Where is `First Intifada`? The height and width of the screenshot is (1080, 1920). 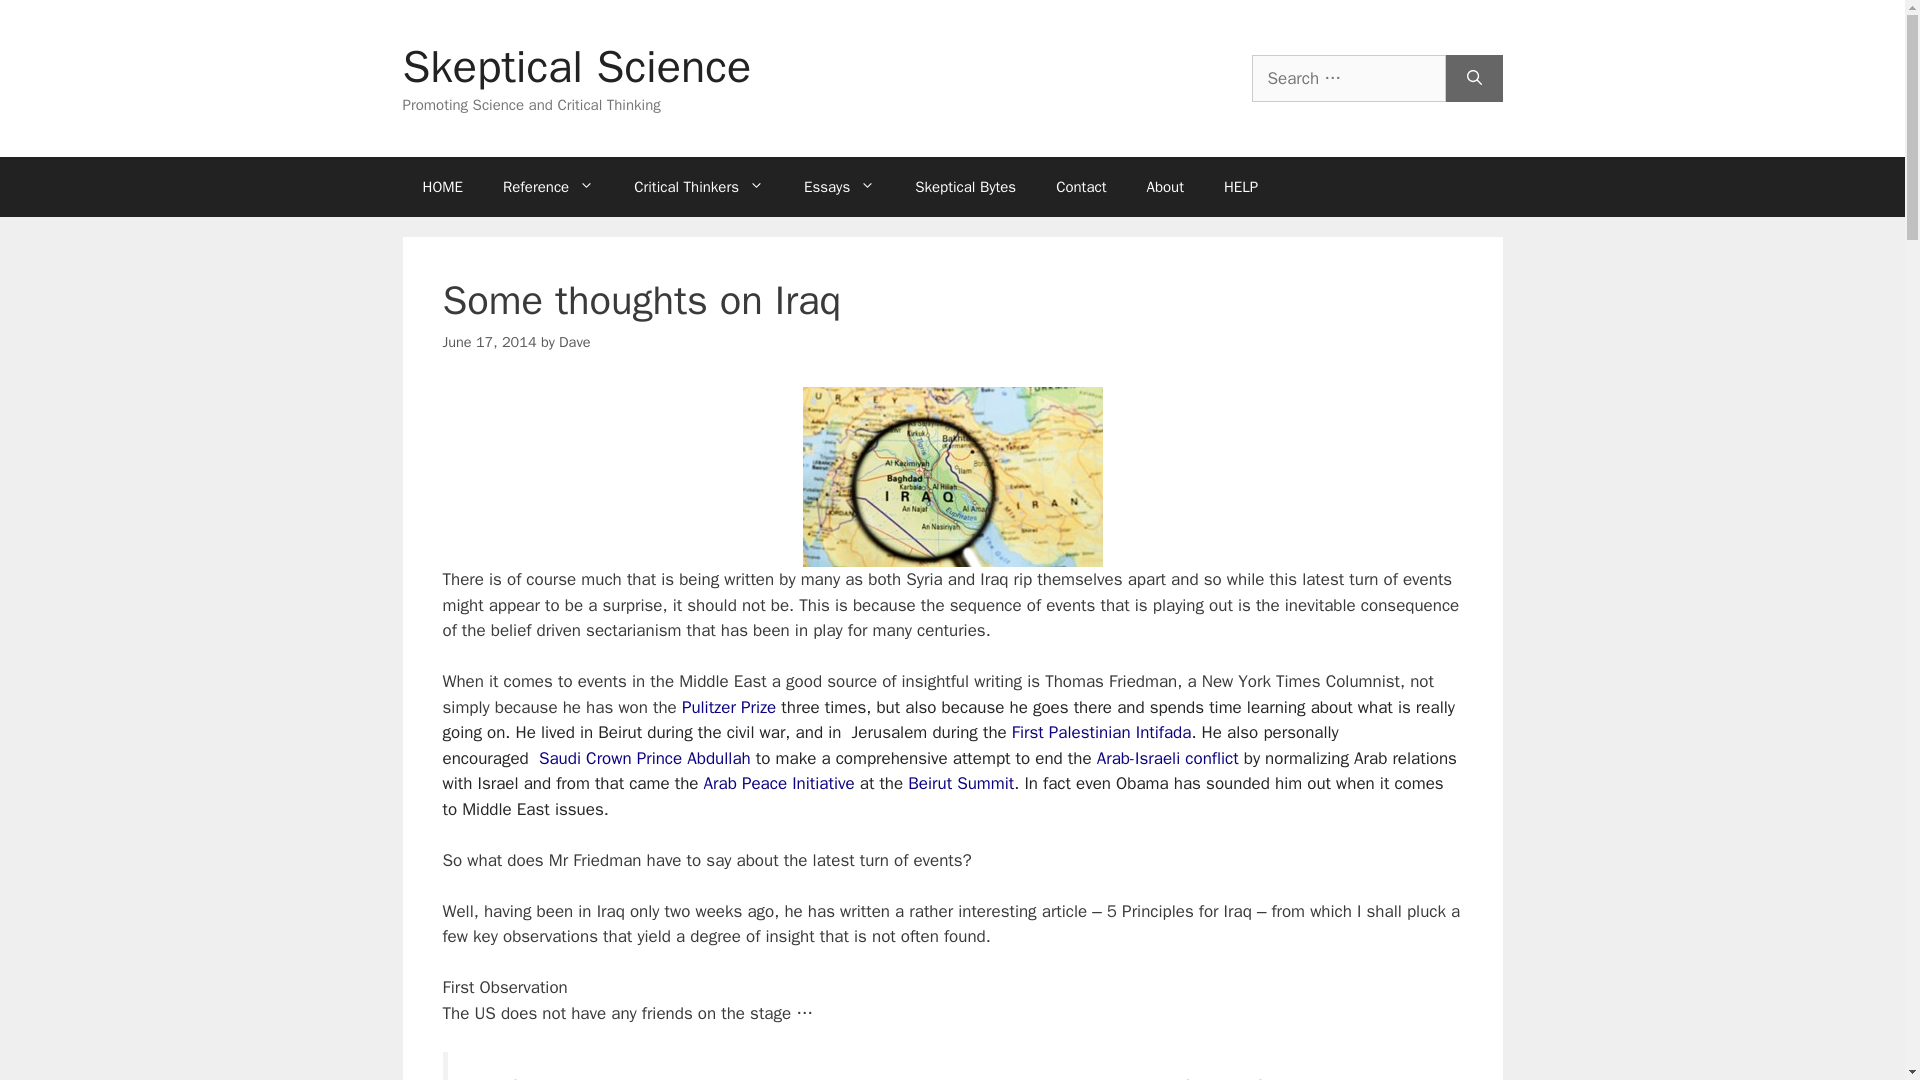 First Intifada is located at coordinates (1102, 732).